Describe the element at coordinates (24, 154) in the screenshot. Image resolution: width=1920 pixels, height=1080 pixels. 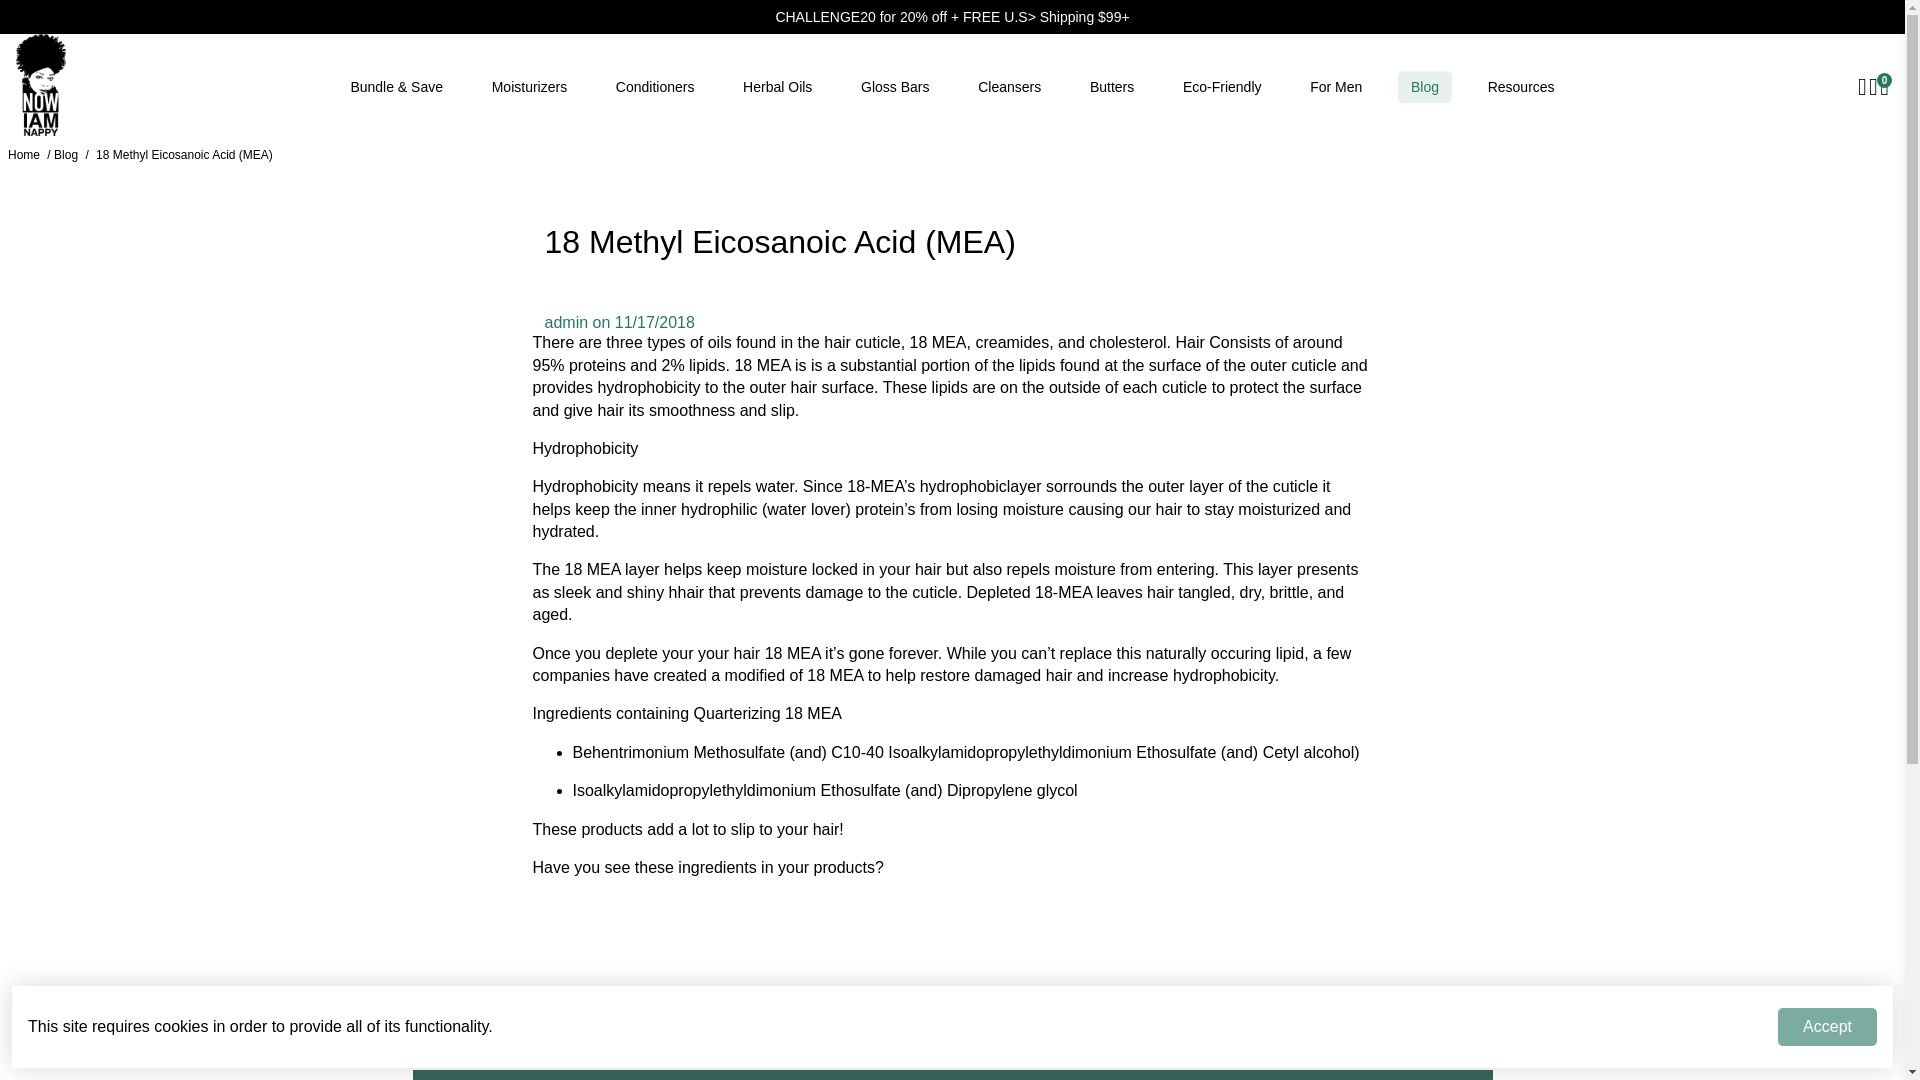
I see `Home` at that location.